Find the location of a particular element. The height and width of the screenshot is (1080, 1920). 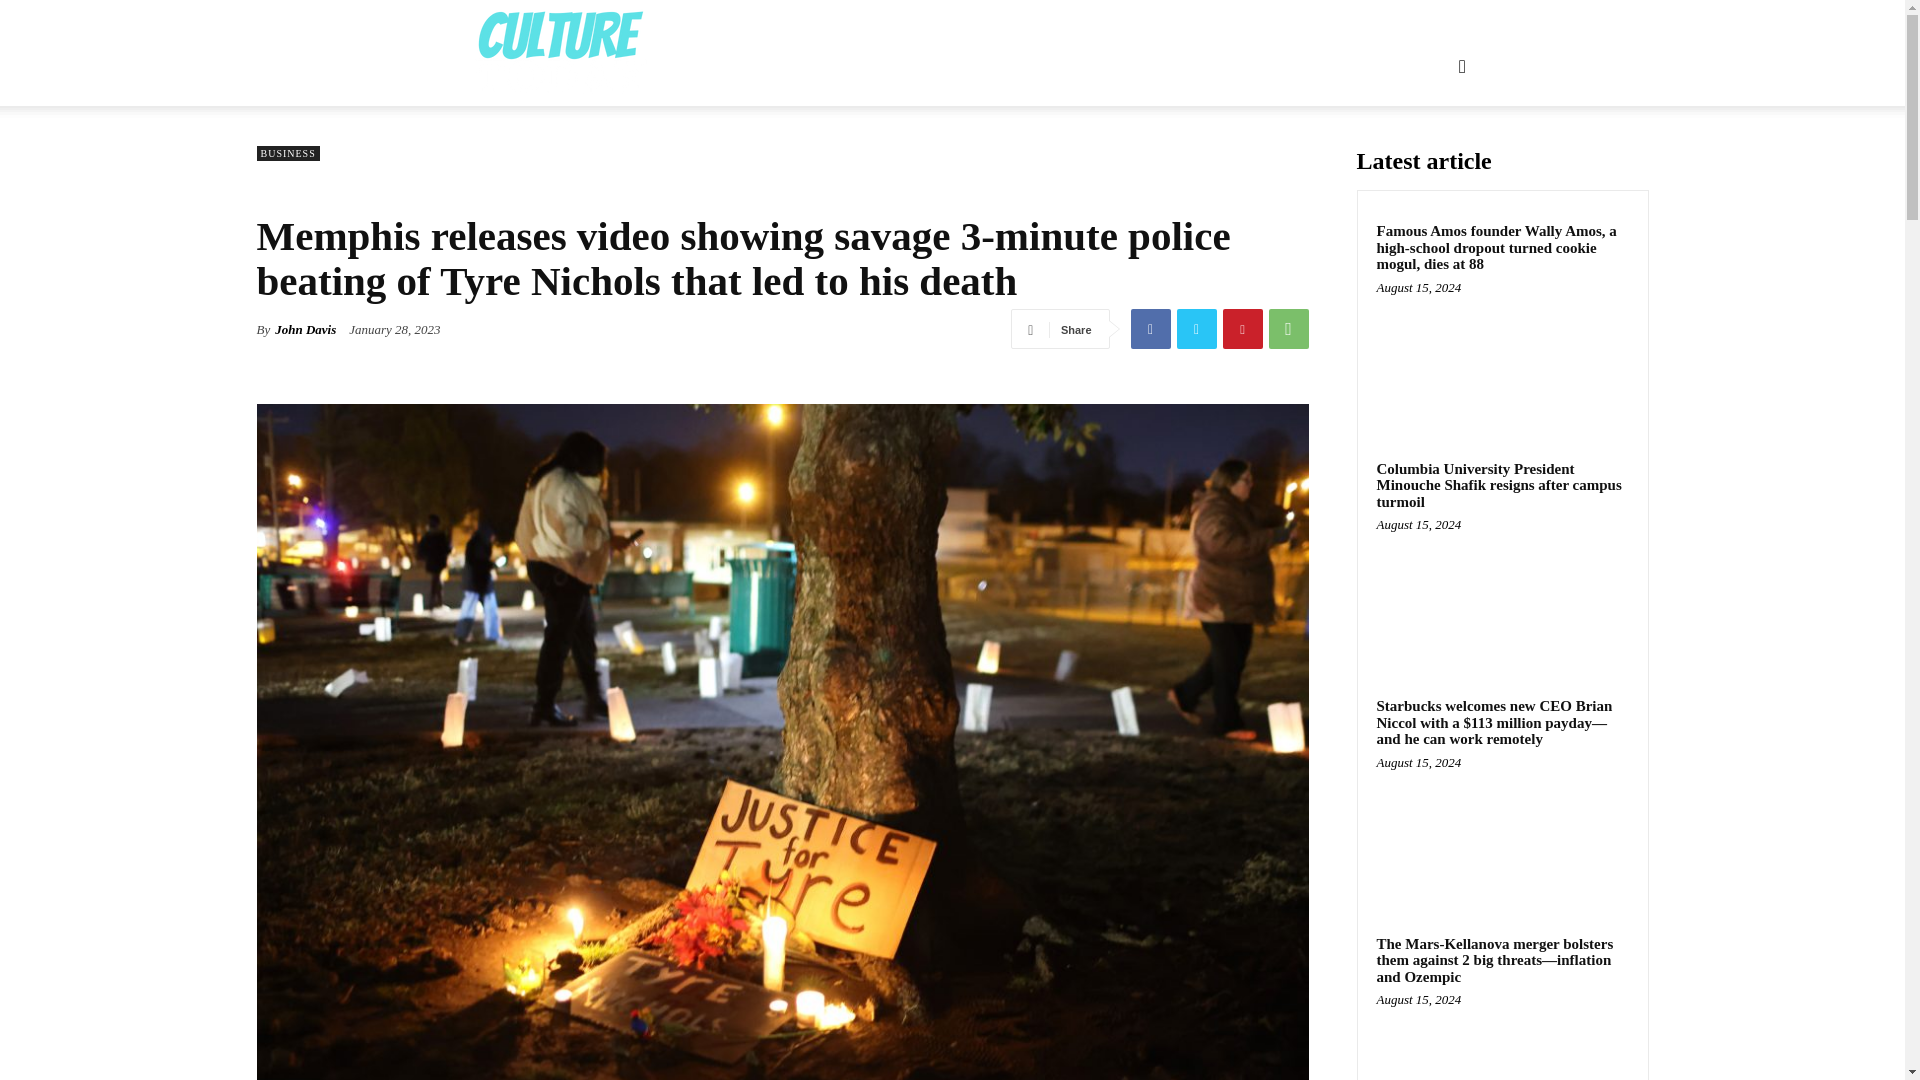

CULTURE is located at coordinates (1078, 66).